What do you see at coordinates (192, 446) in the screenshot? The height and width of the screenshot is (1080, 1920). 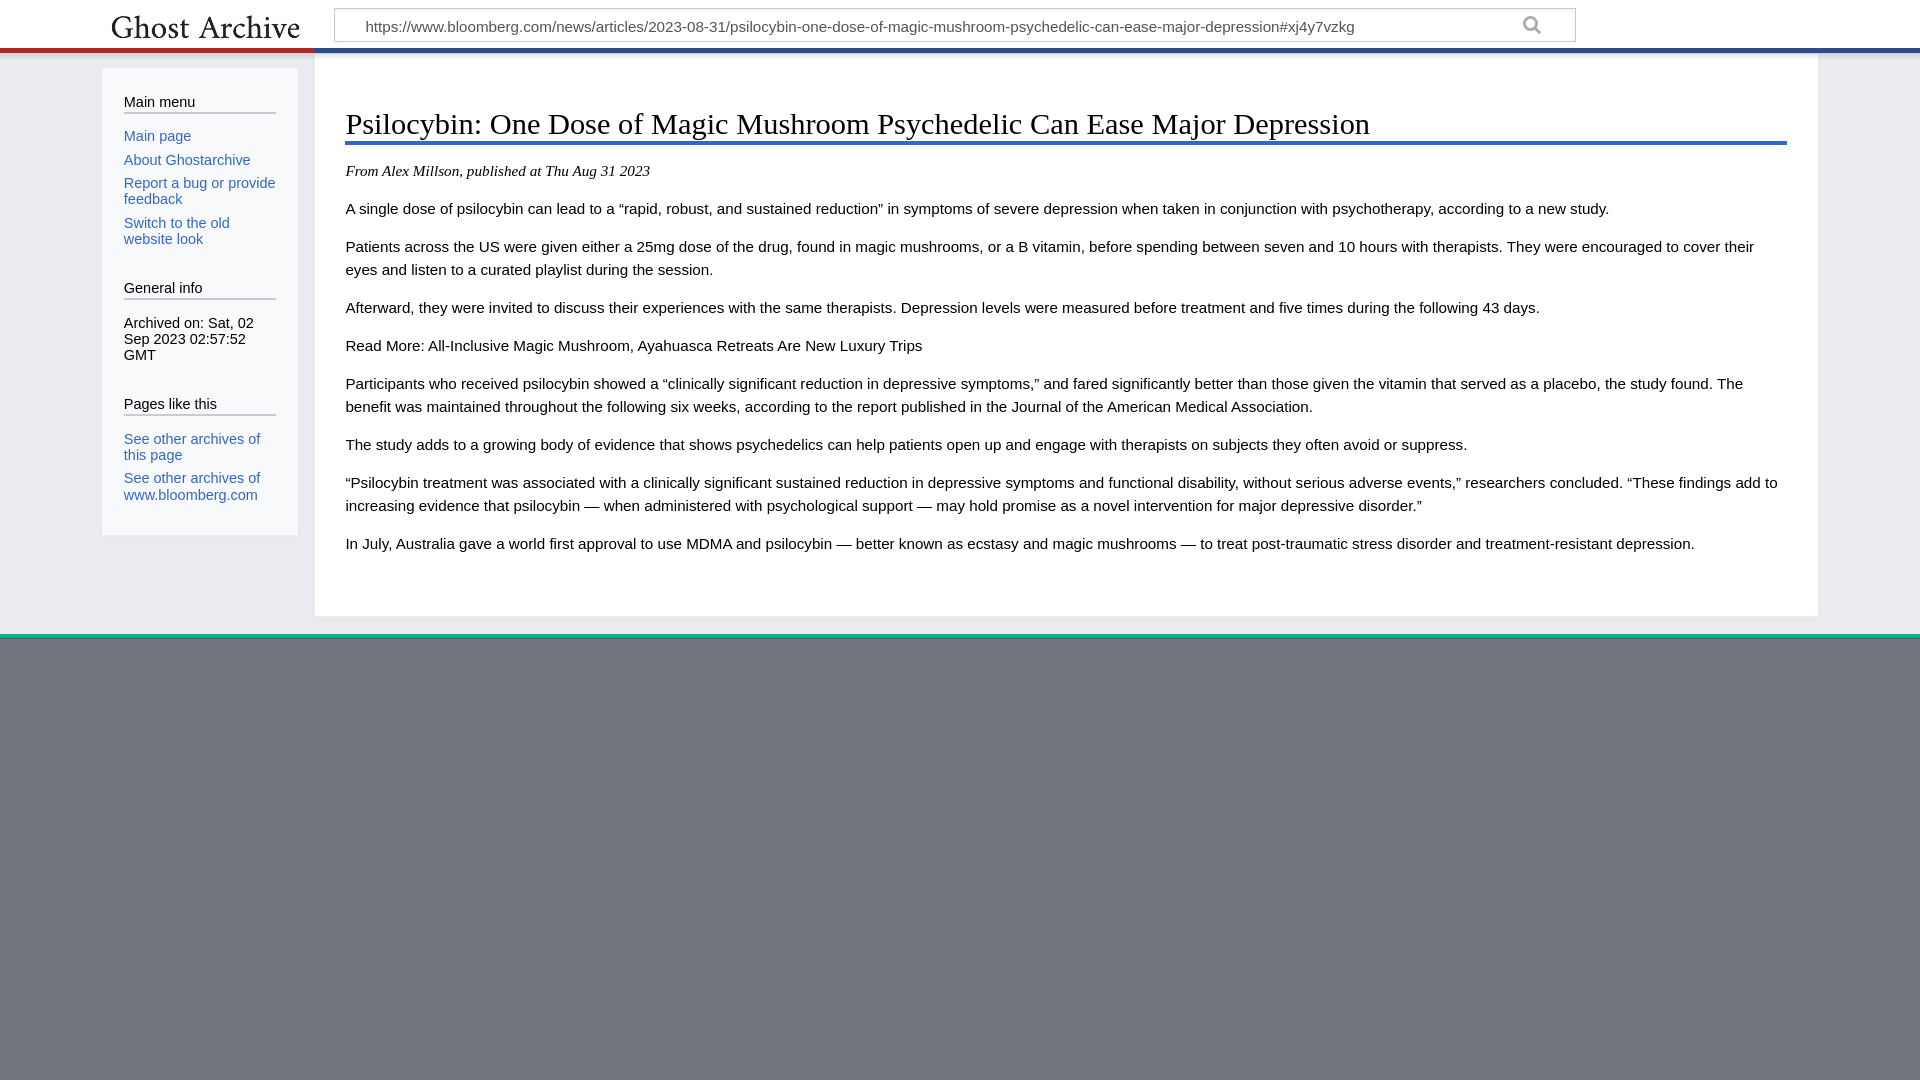 I see `See other archives of this page` at bounding box center [192, 446].